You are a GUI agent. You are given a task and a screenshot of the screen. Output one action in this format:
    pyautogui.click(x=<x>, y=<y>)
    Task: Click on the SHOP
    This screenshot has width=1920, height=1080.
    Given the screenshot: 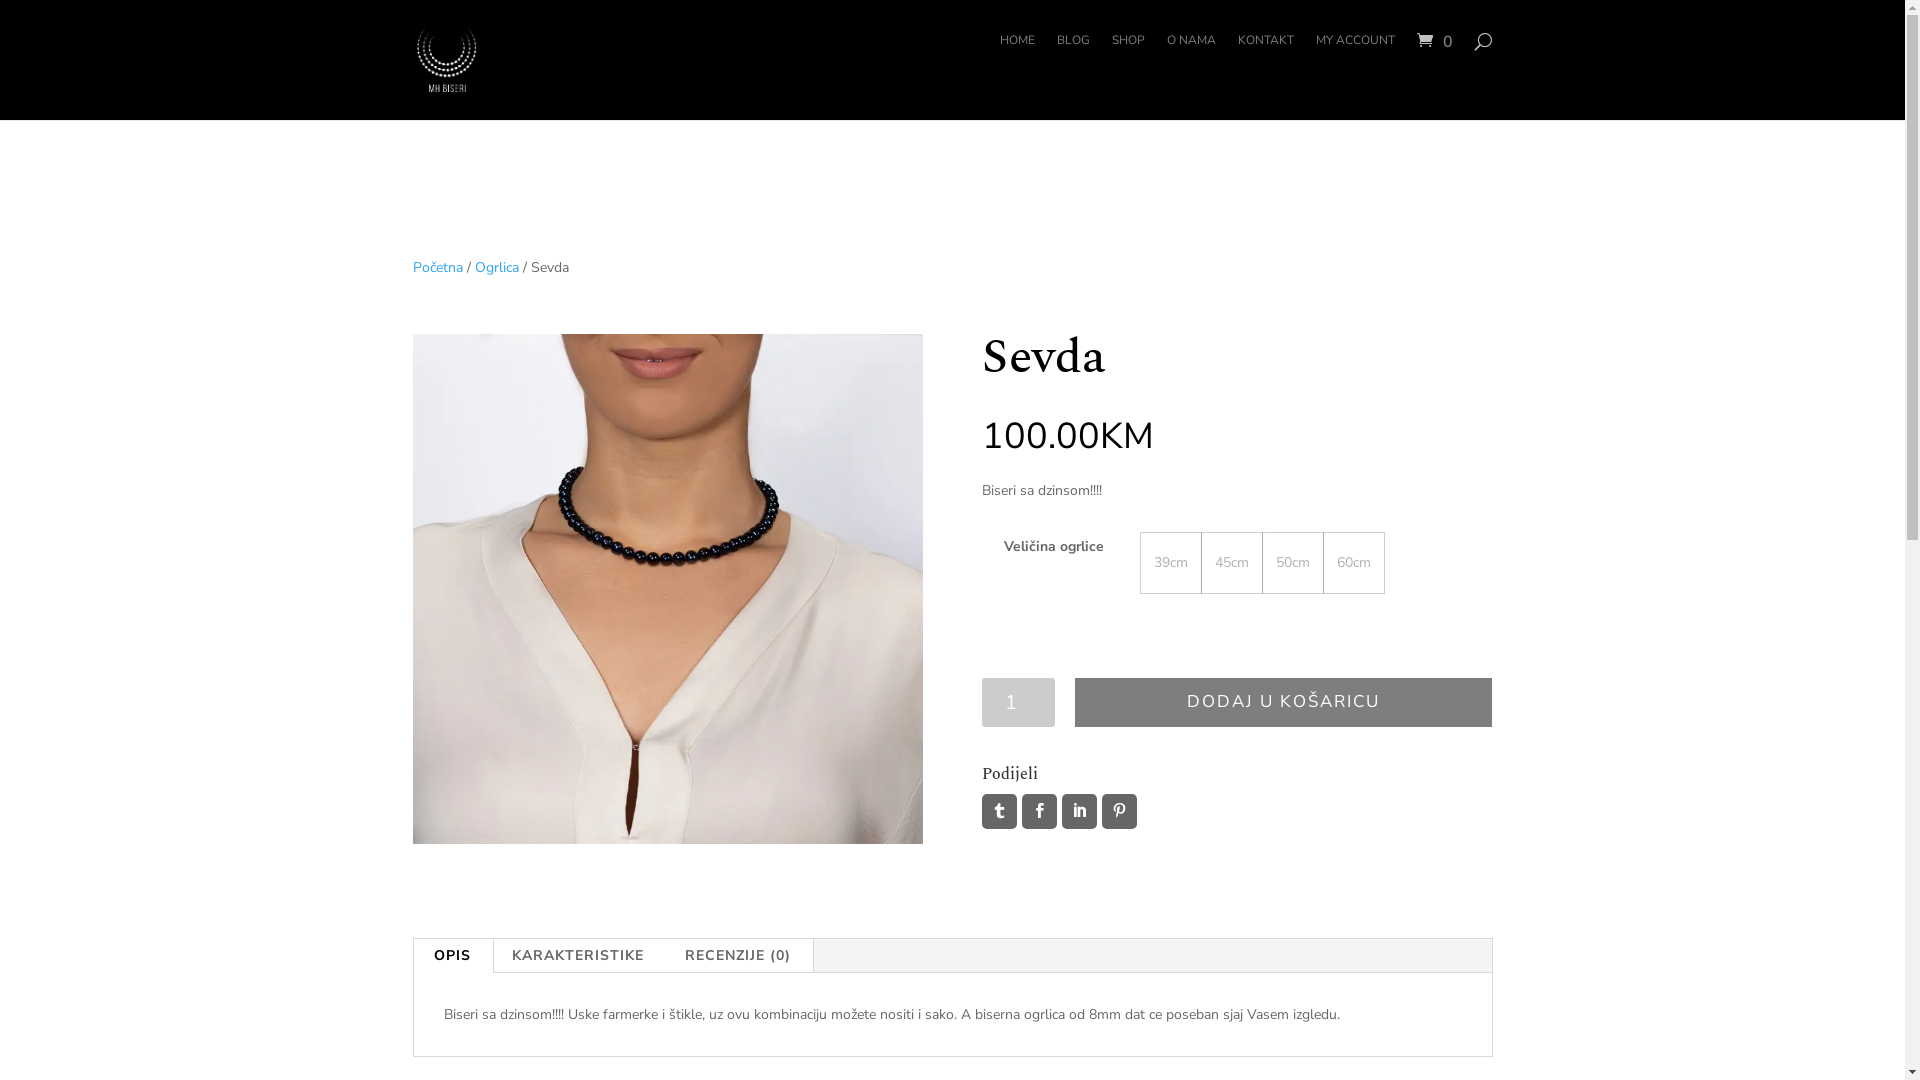 What is the action you would take?
    pyautogui.click(x=1128, y=56)
    